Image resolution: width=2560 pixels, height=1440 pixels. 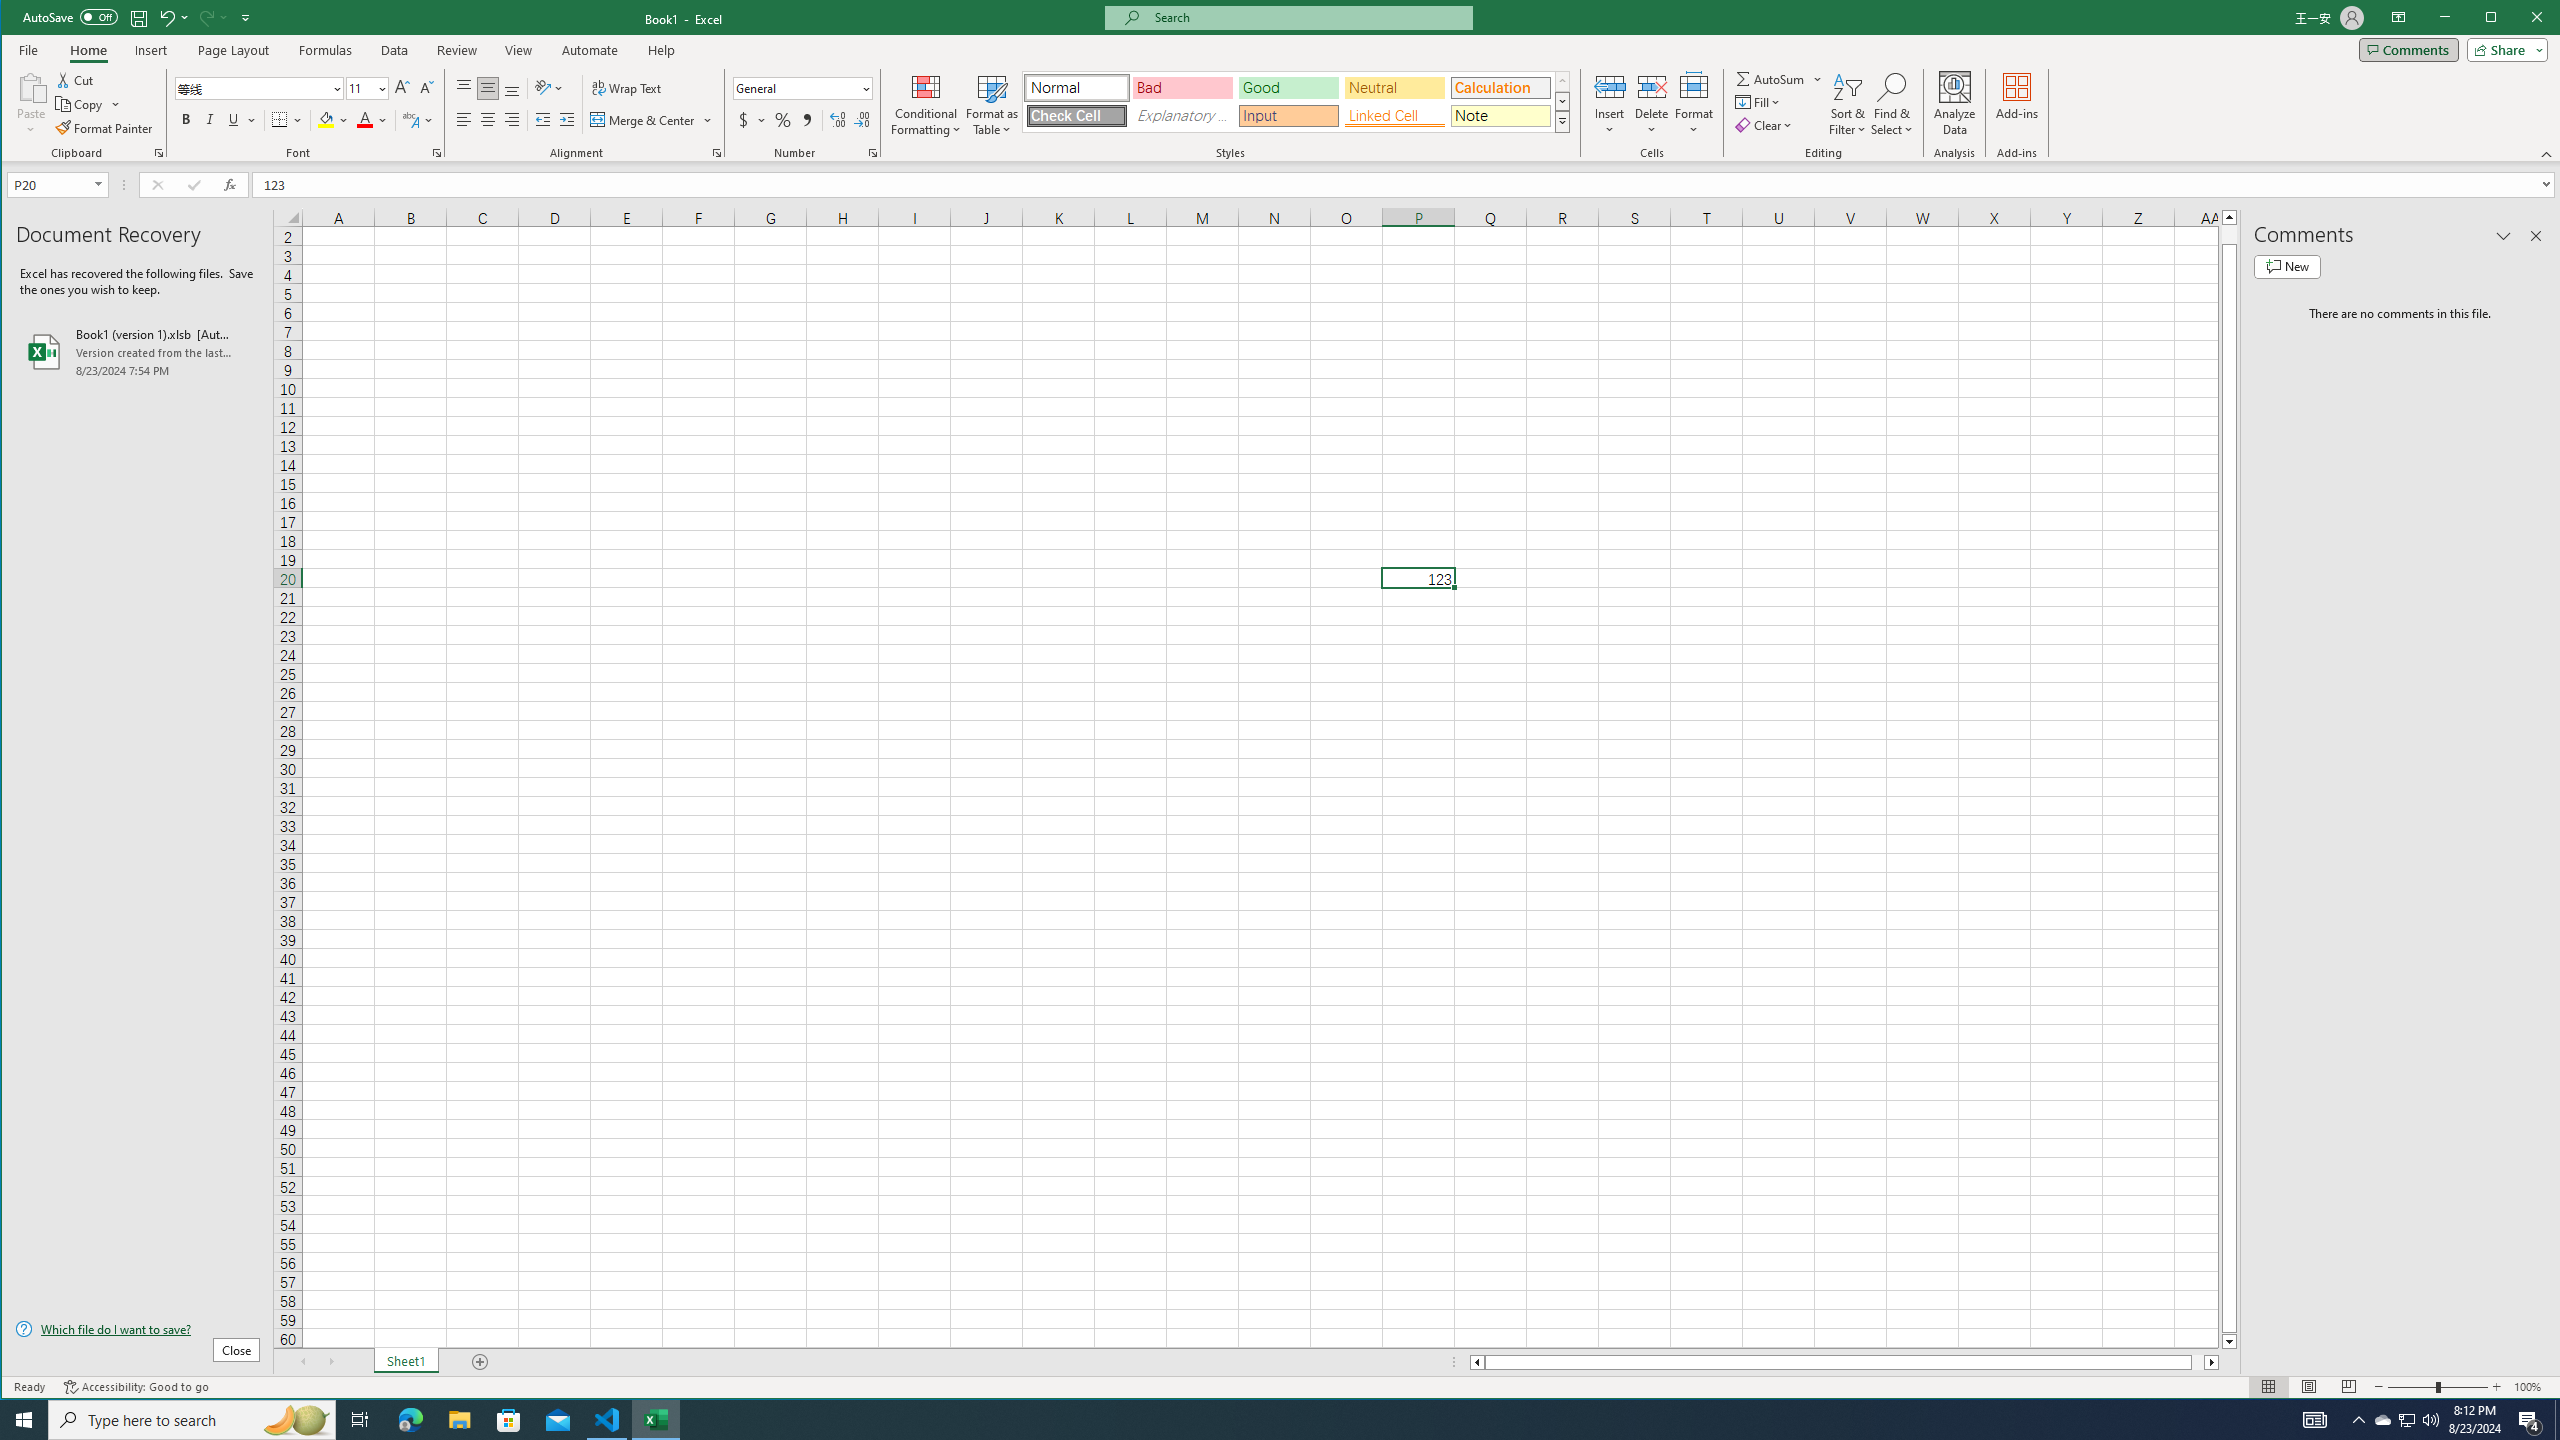 I want to click on Number Format, so click(x=797, y=88).